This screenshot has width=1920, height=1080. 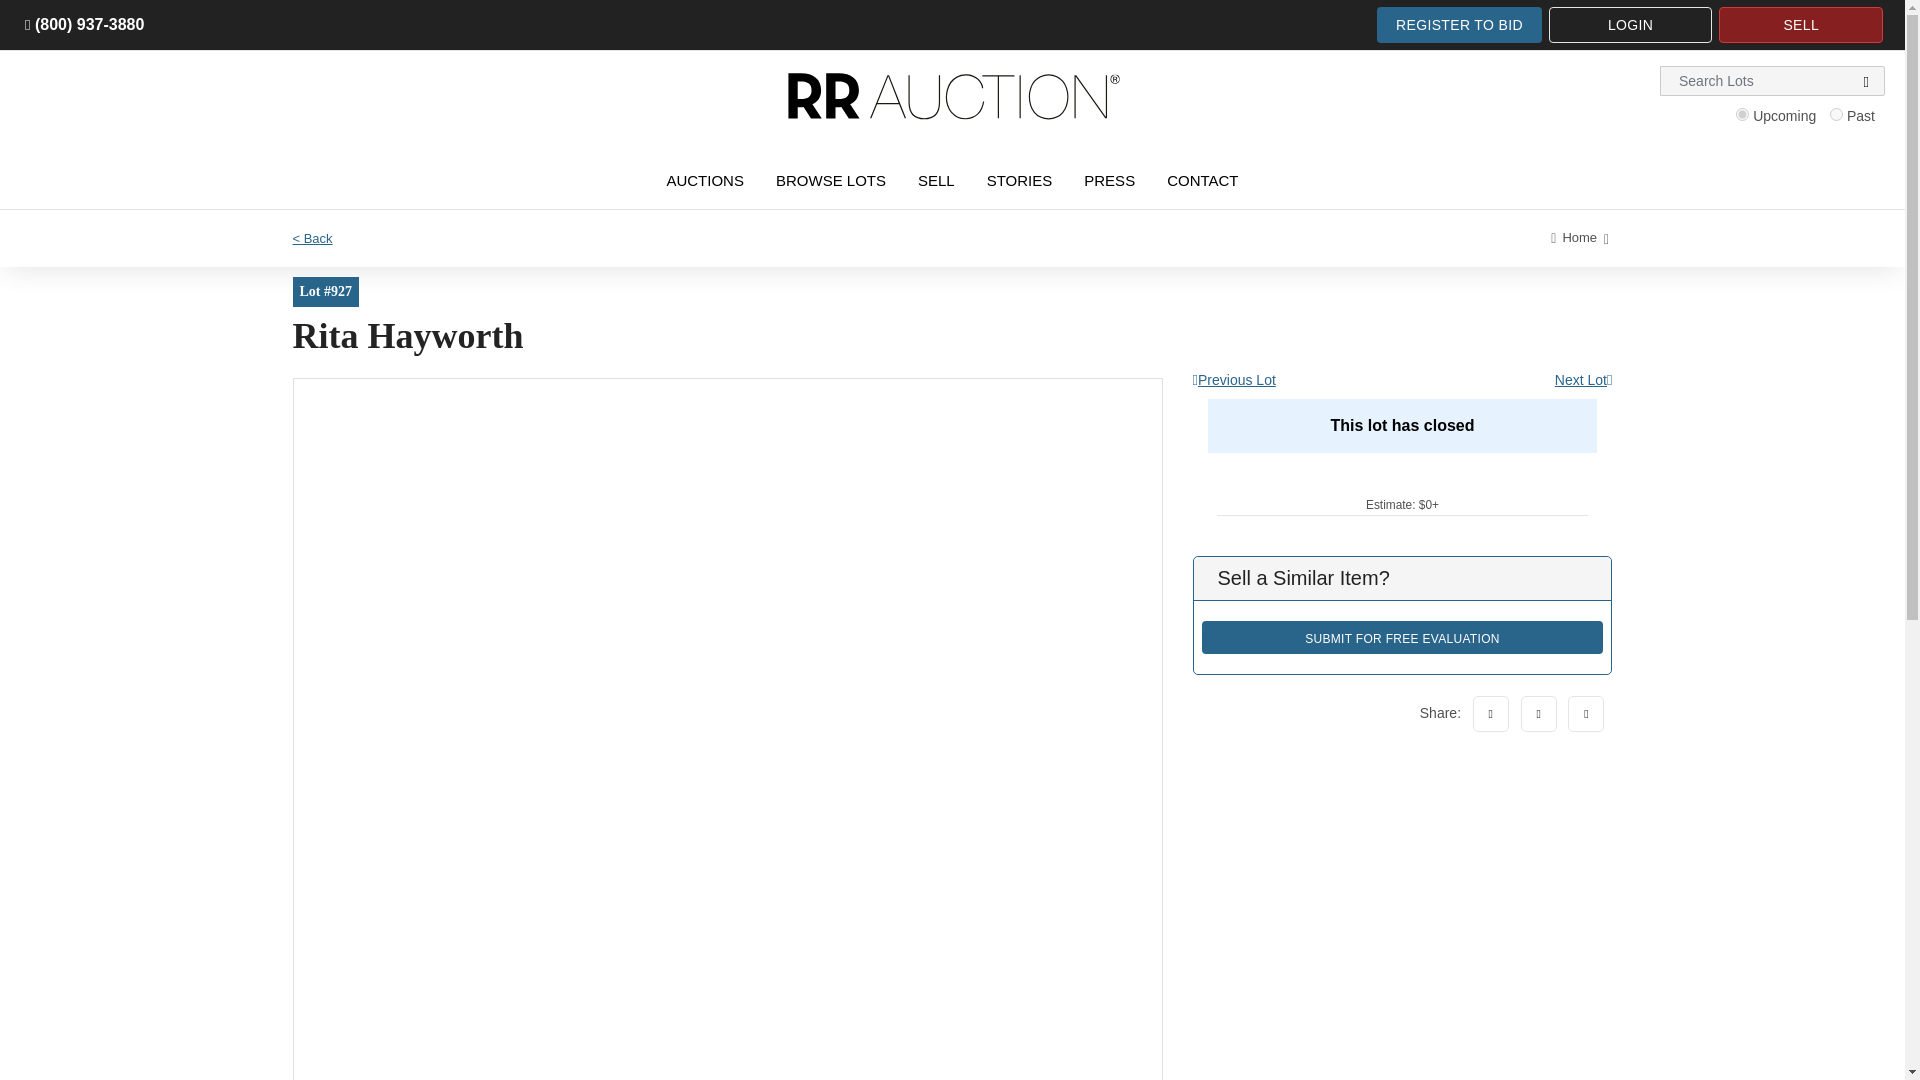 I want to click on Twitter, so click(x=1538, y=714).